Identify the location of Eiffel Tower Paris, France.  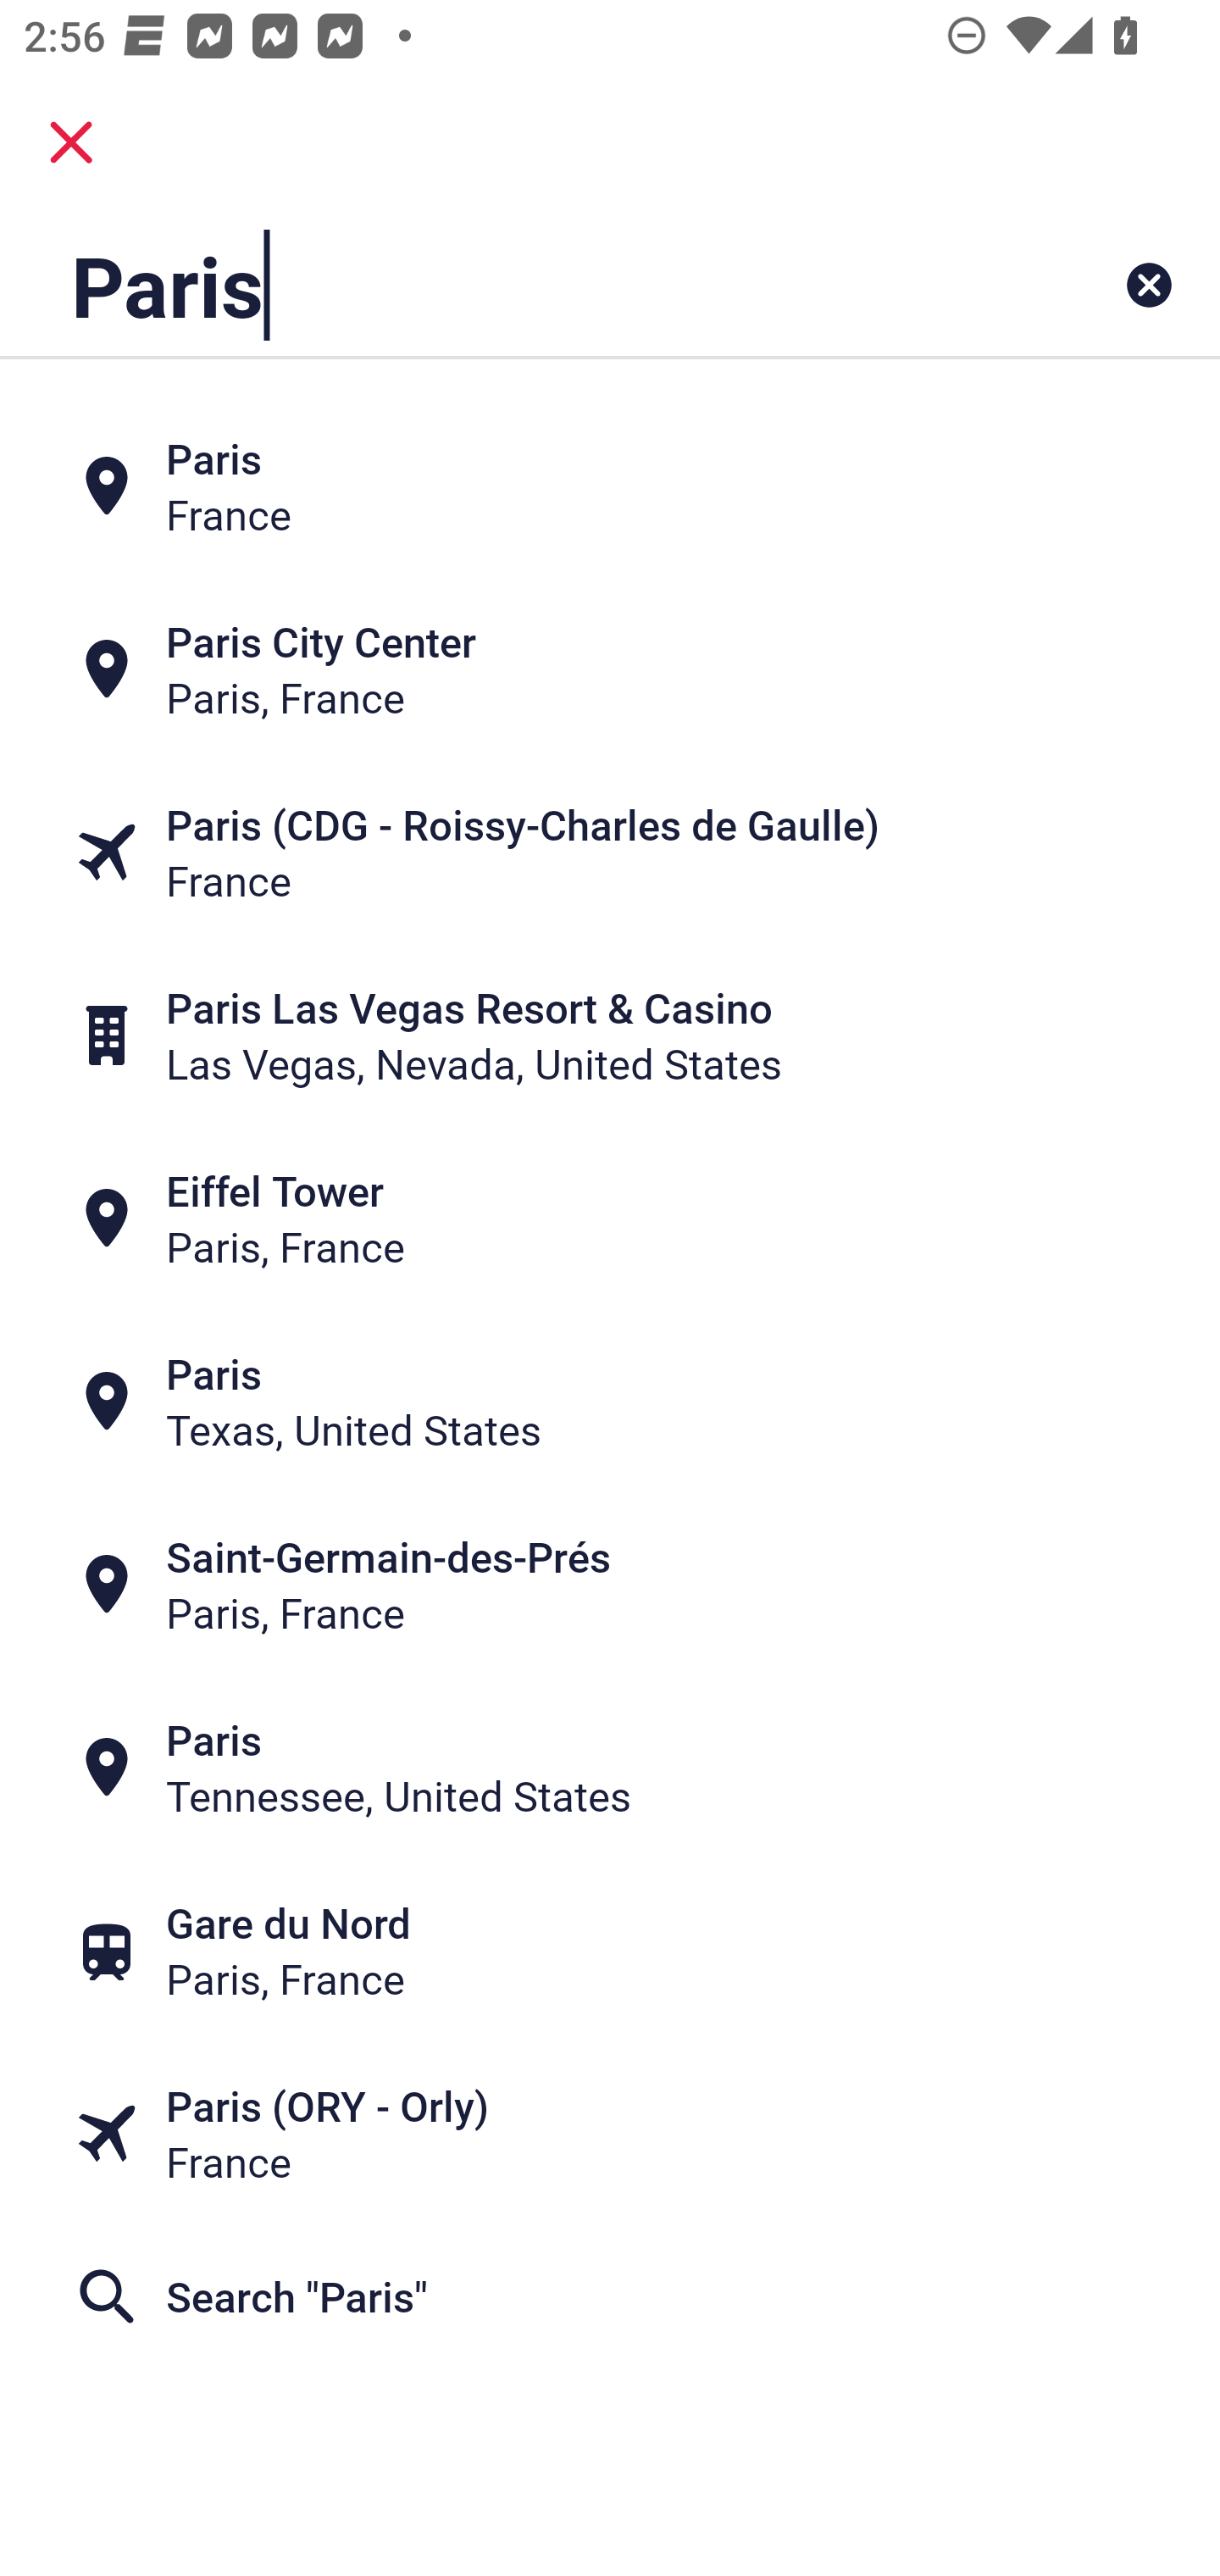
(610, 1219).